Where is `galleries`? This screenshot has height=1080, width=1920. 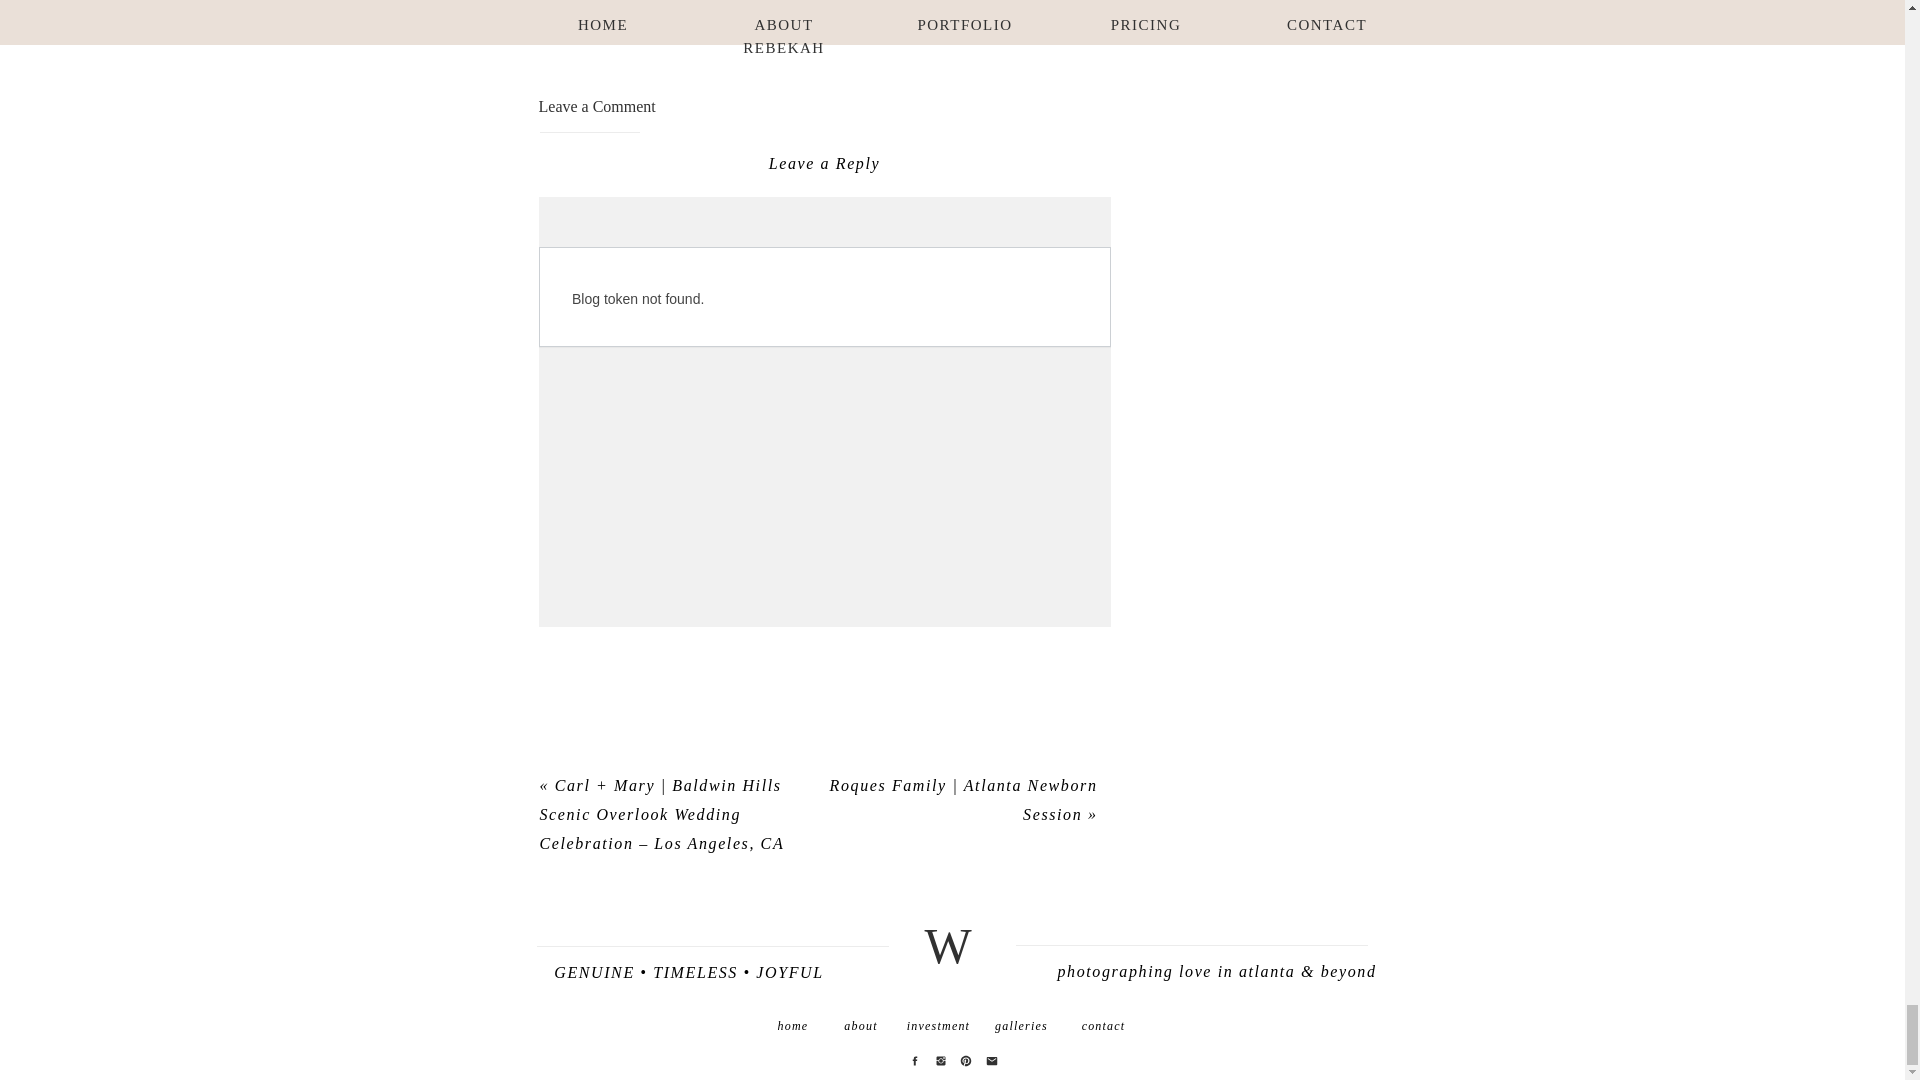 galleries is located at coordinates (1021, 1024).